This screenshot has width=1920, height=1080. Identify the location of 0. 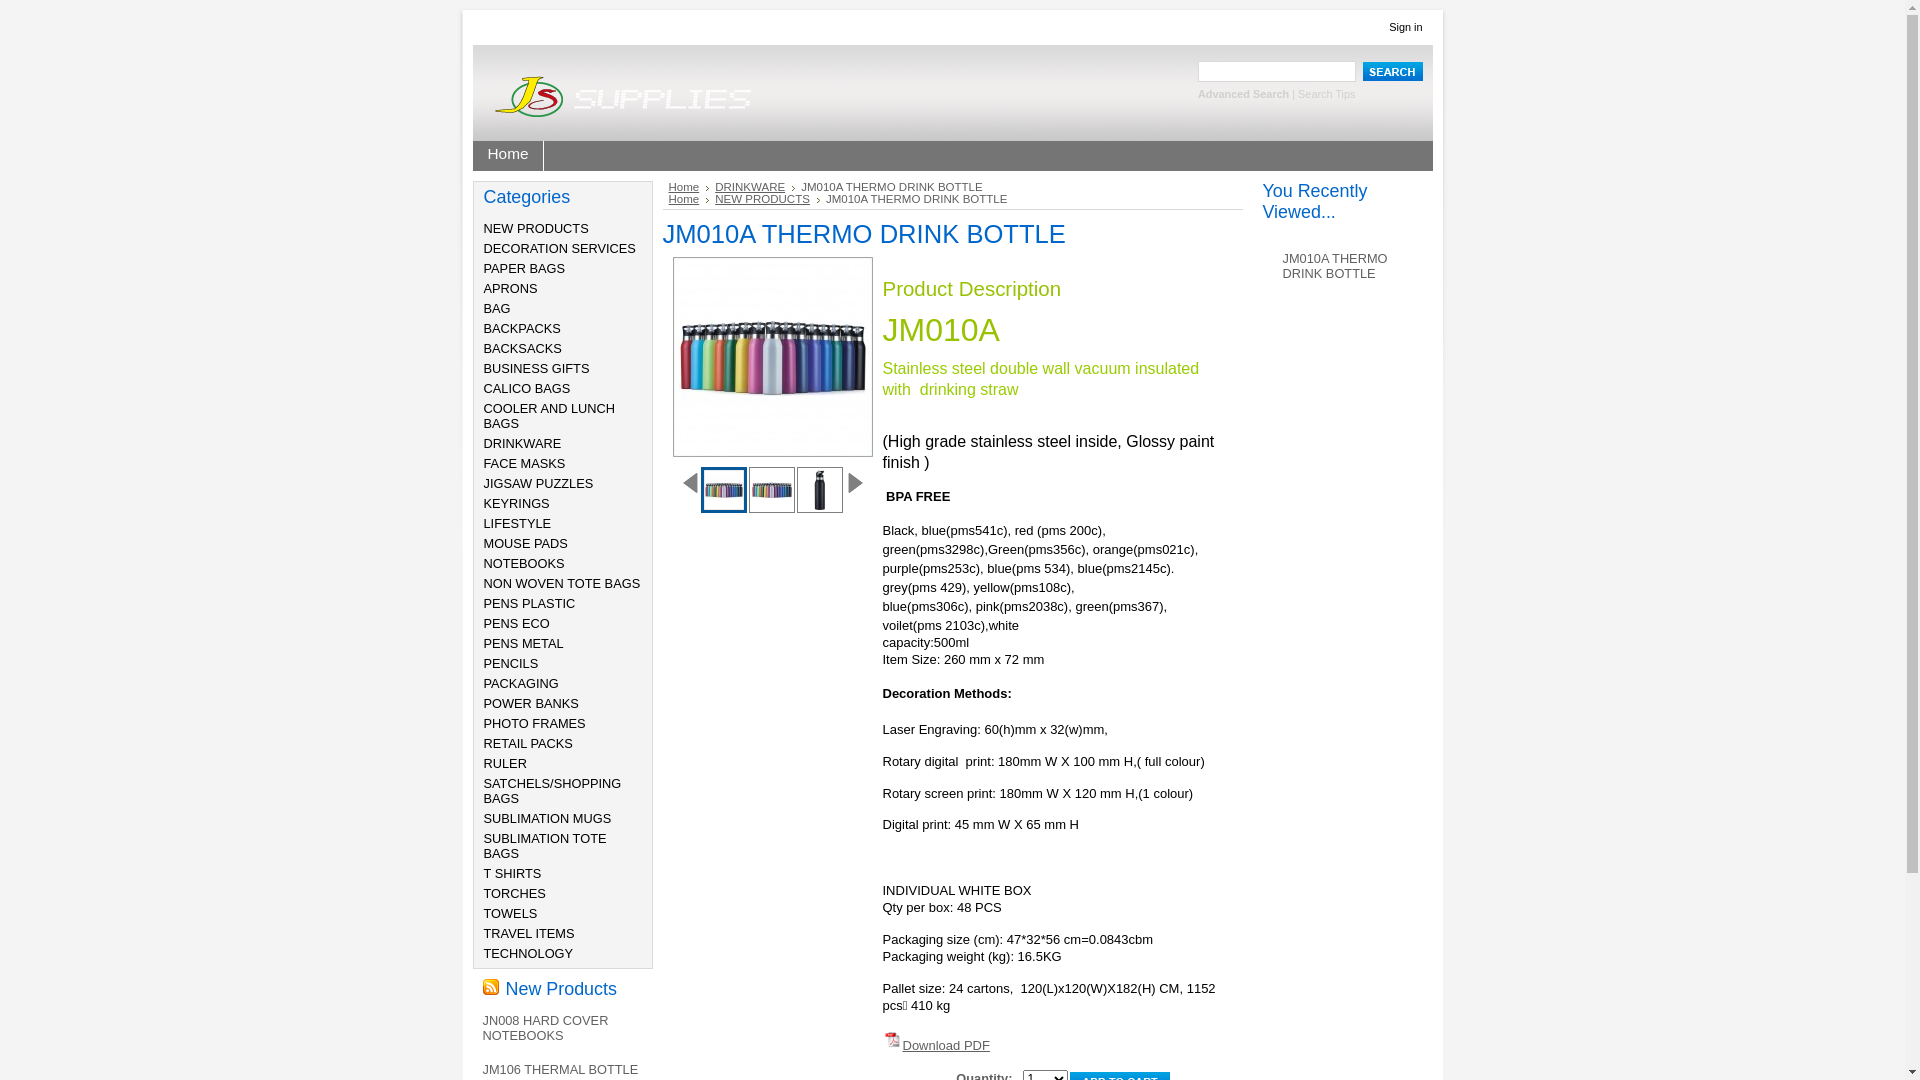
(1443, 490).